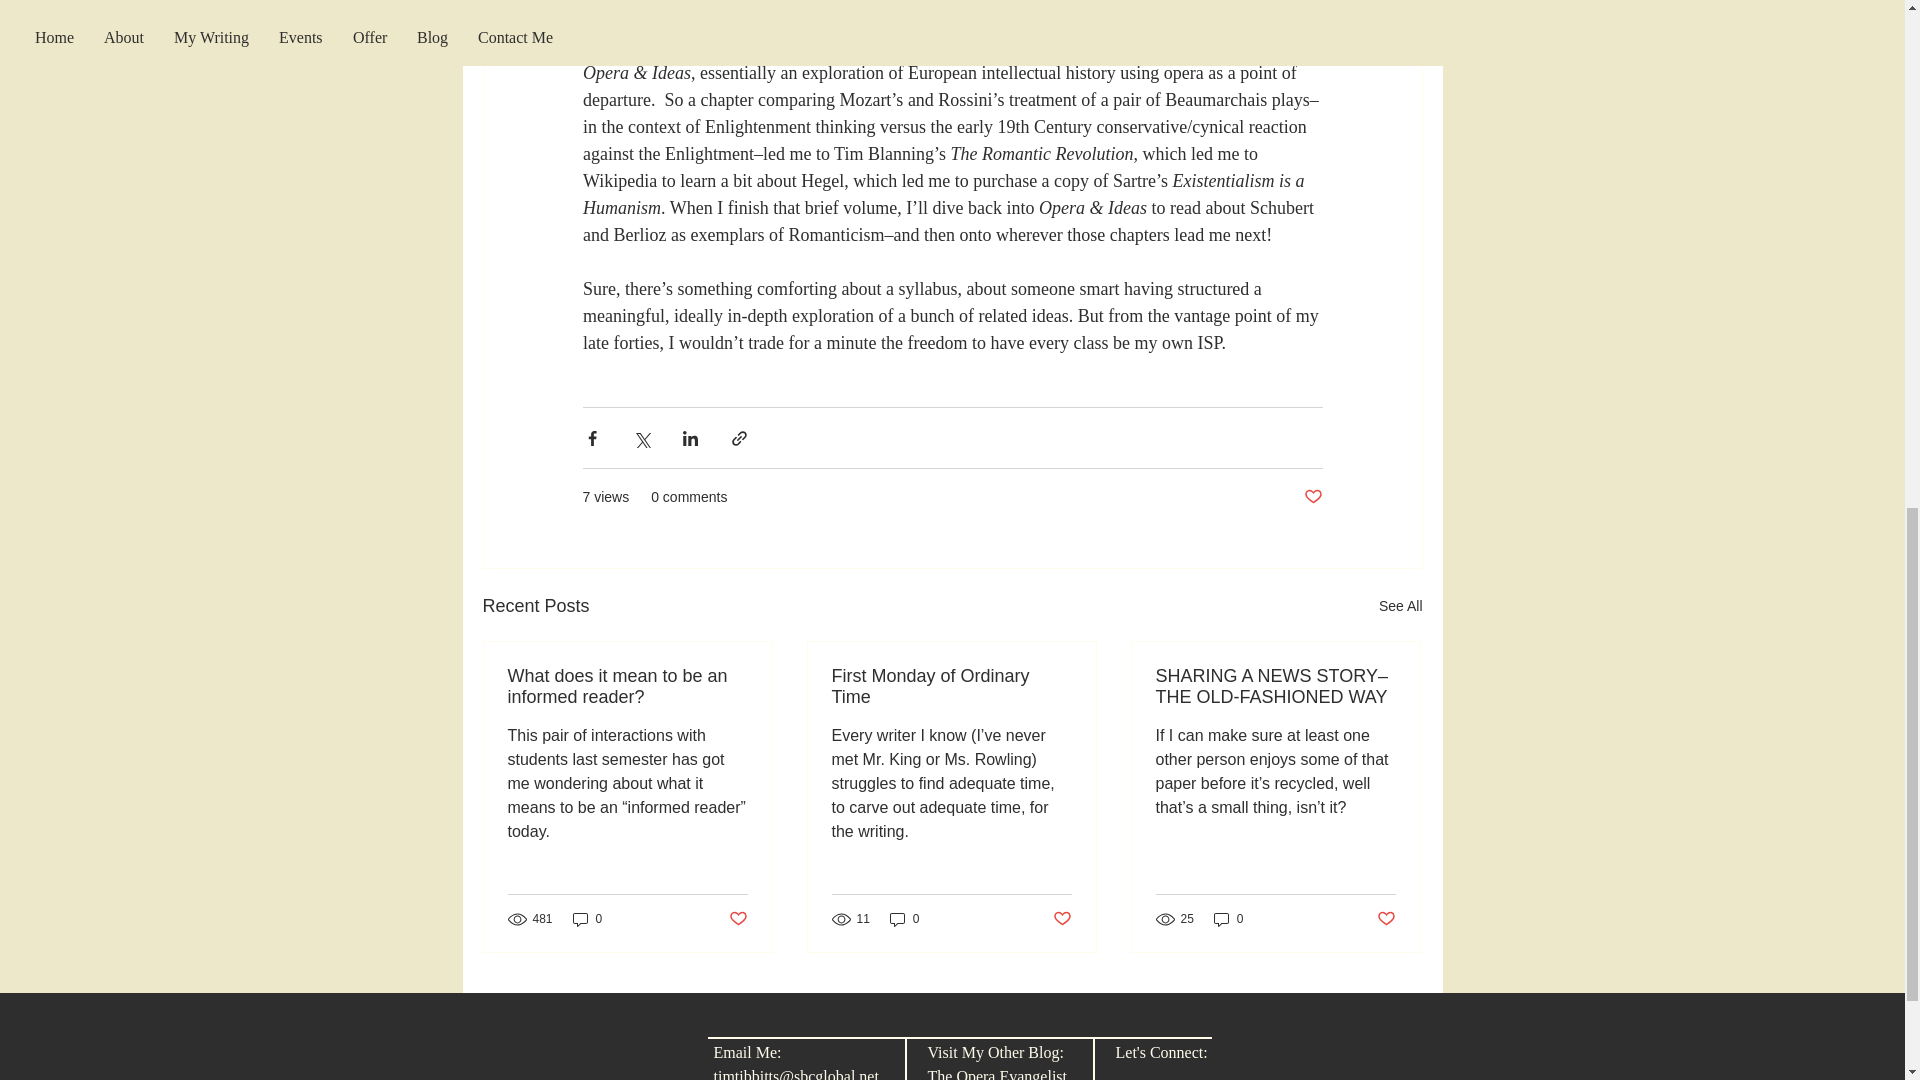 This screenshot has width=1920, height=1080. I want to click on 0, so click(904, 919).